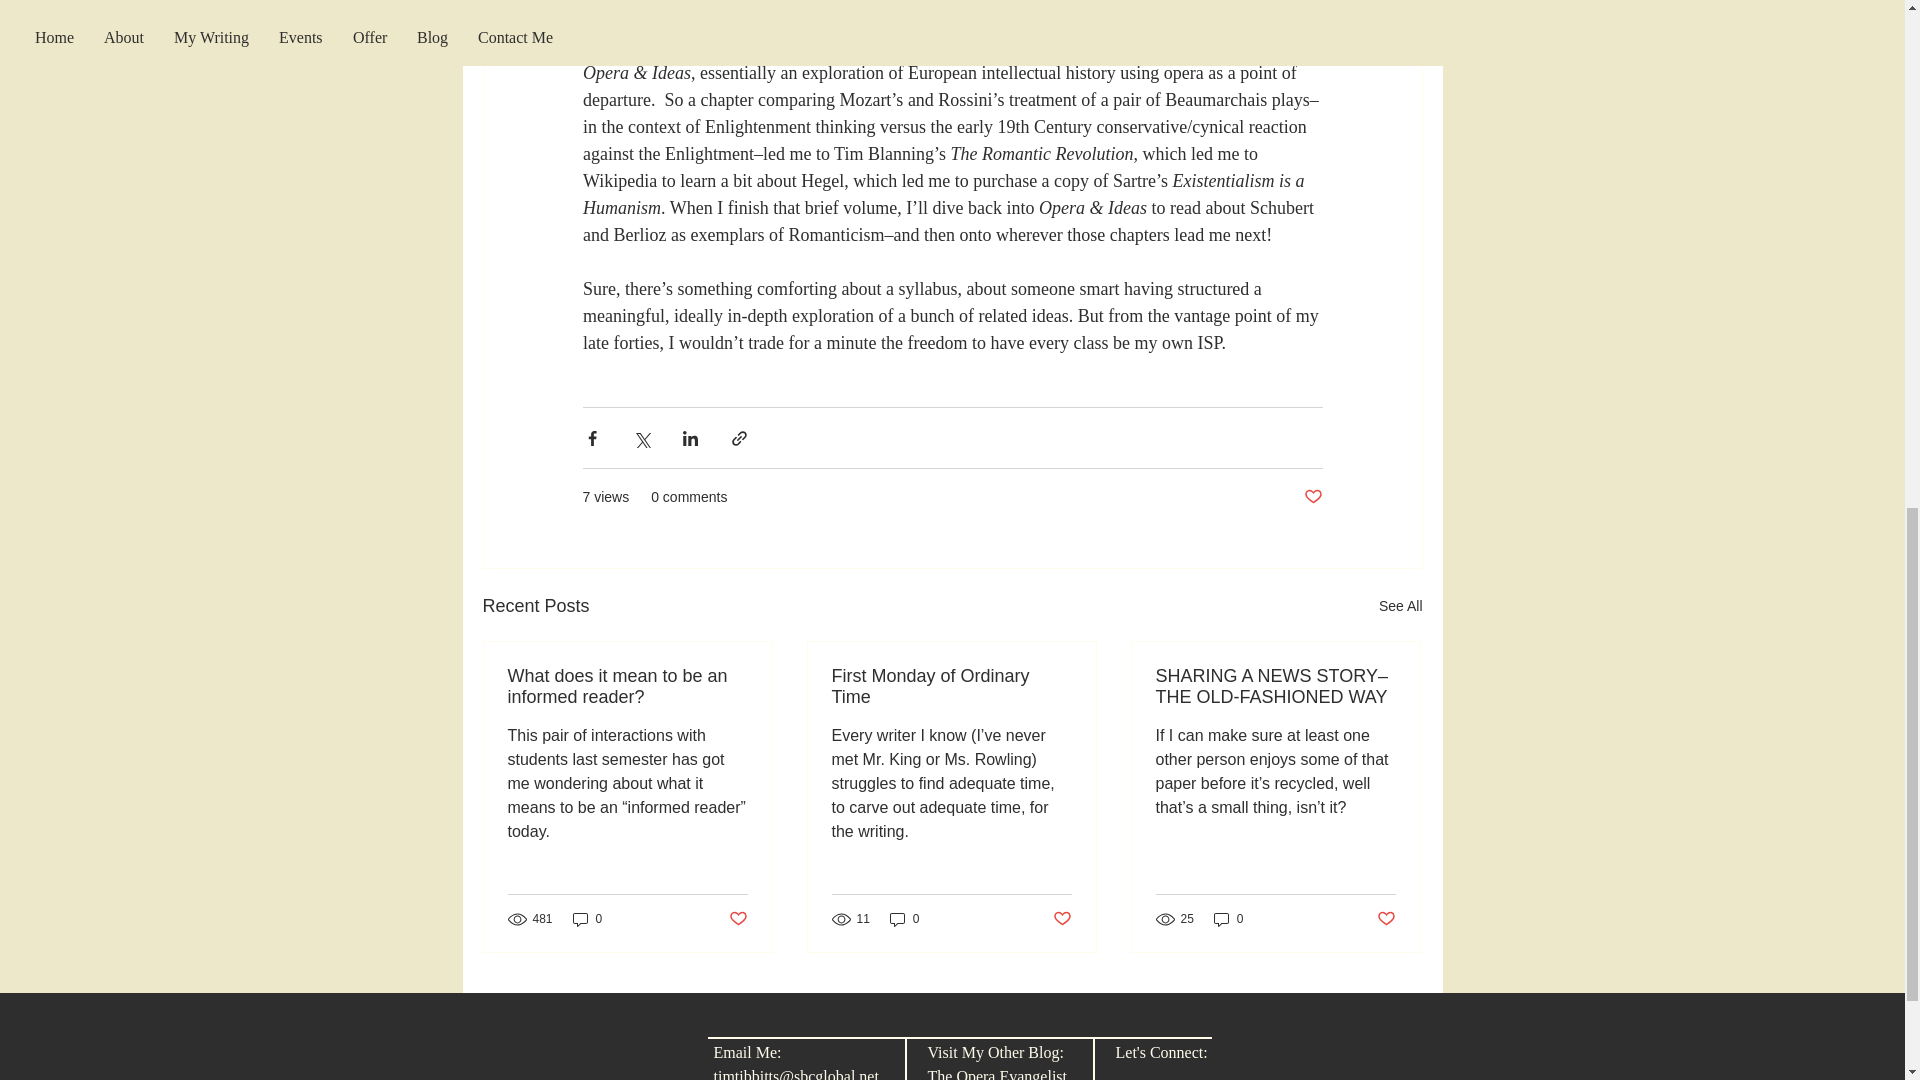 This screenshot has width=1920, height=1080. I want to click on 0, so click(904, 919).